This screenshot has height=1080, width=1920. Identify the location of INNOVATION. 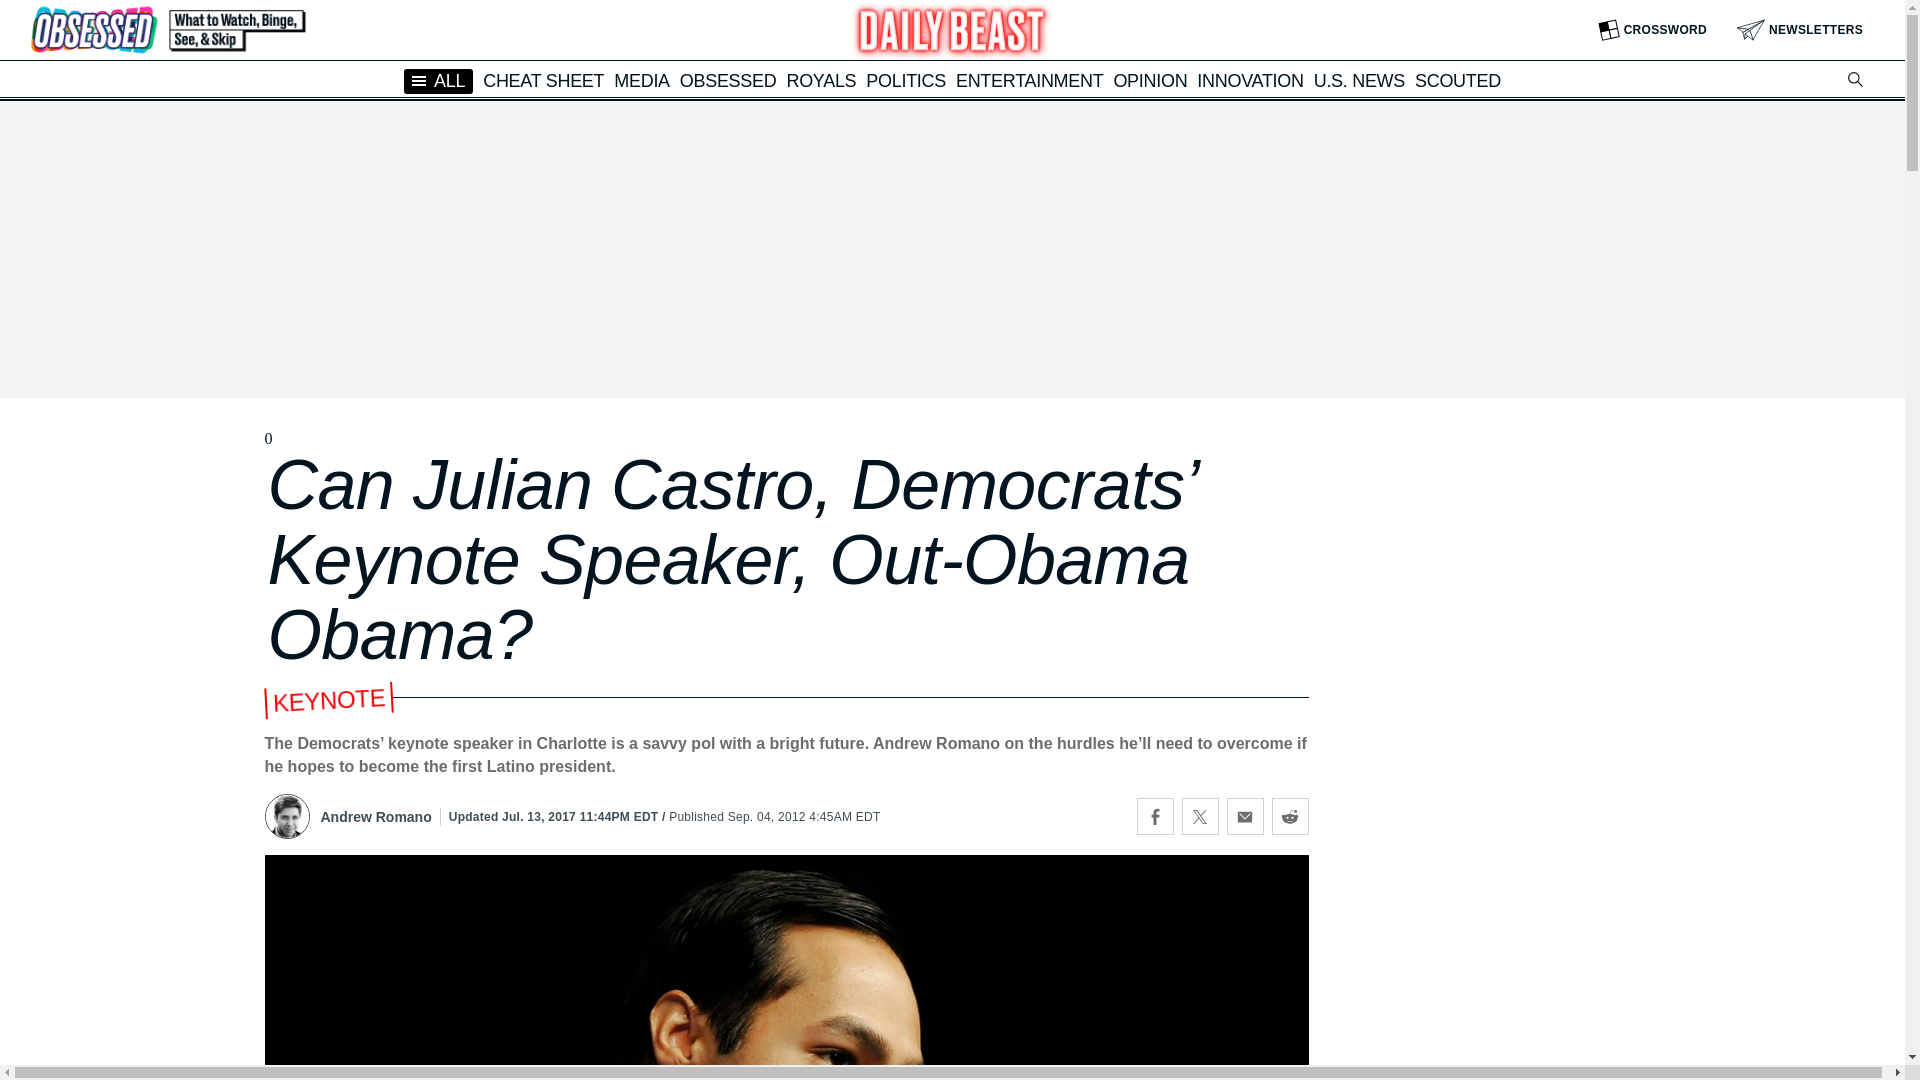
(1250, 80).